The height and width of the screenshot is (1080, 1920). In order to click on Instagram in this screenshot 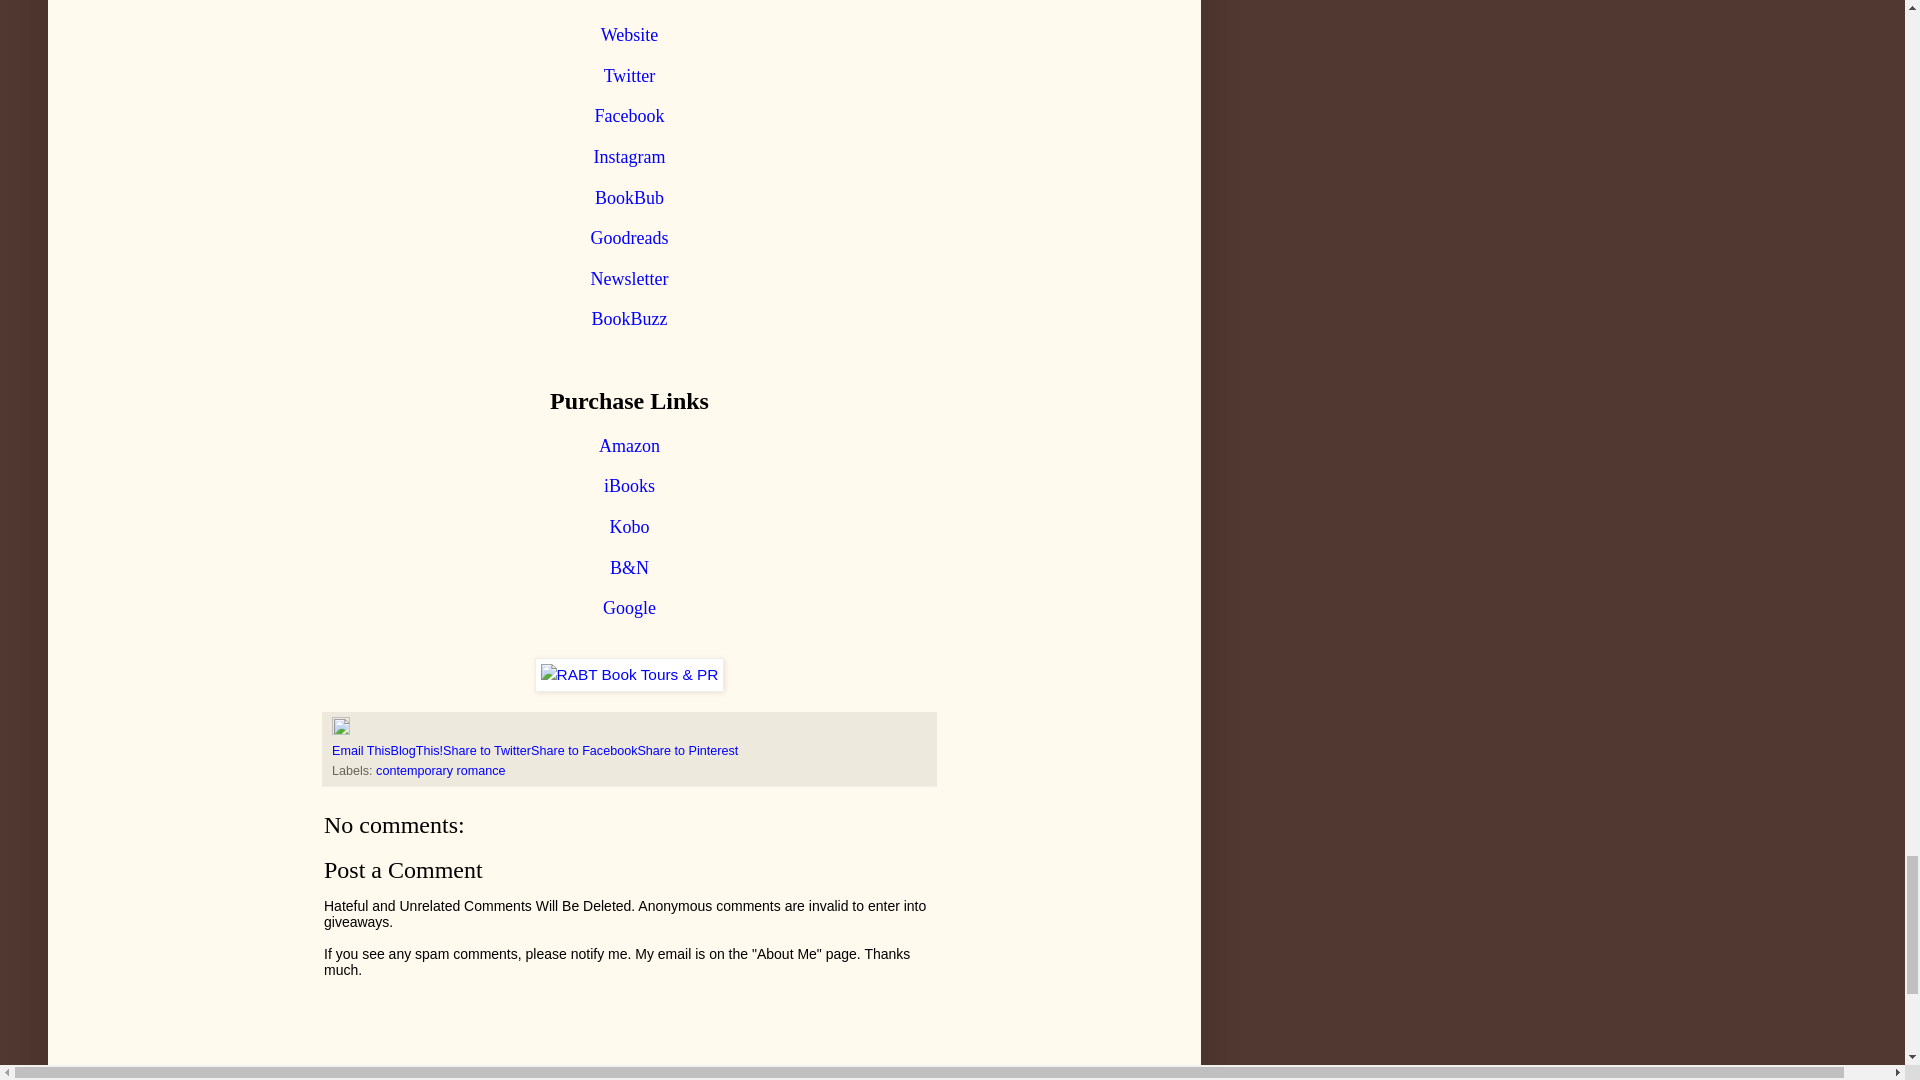, I will do `click(630, 158)`.